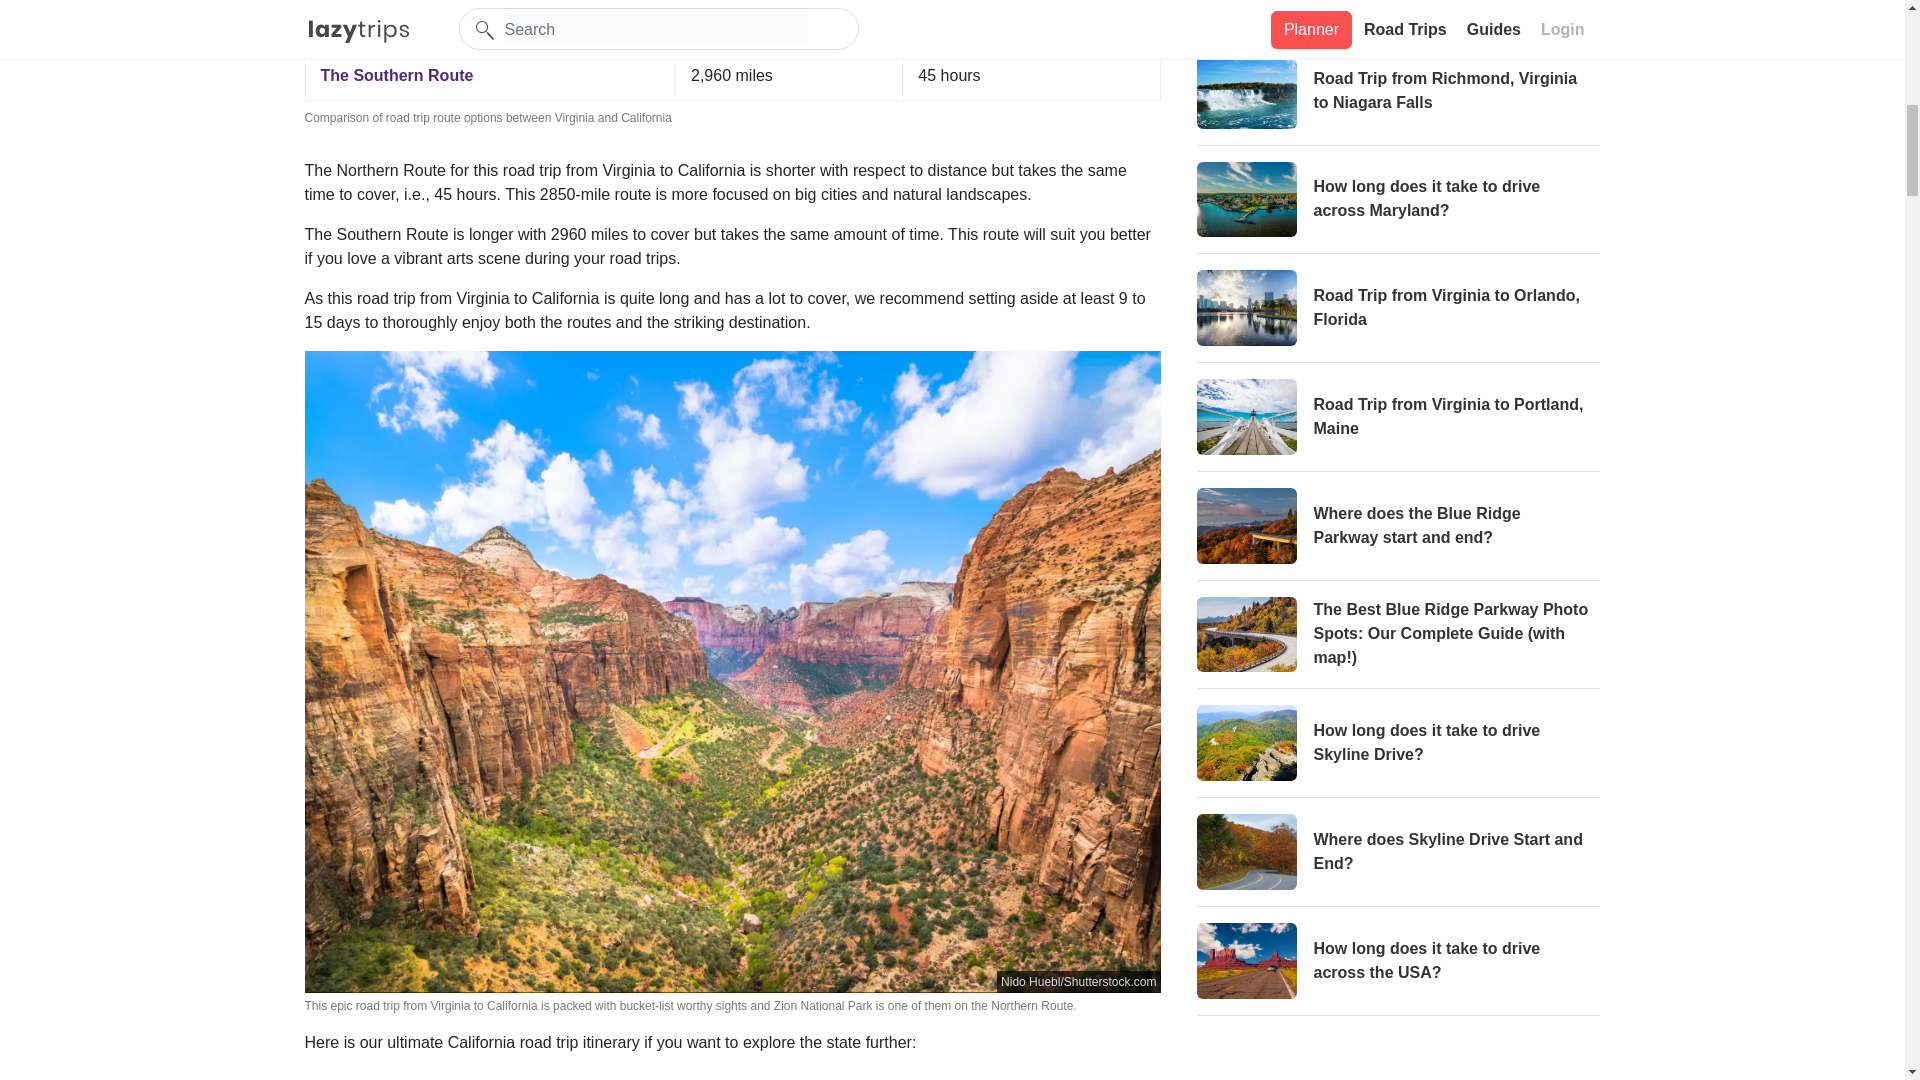 This screenshot has height=1080, width=1920. I want to click on Road Trip from Richmond, Virginia to Niagara Falls, so click(1398, 98).